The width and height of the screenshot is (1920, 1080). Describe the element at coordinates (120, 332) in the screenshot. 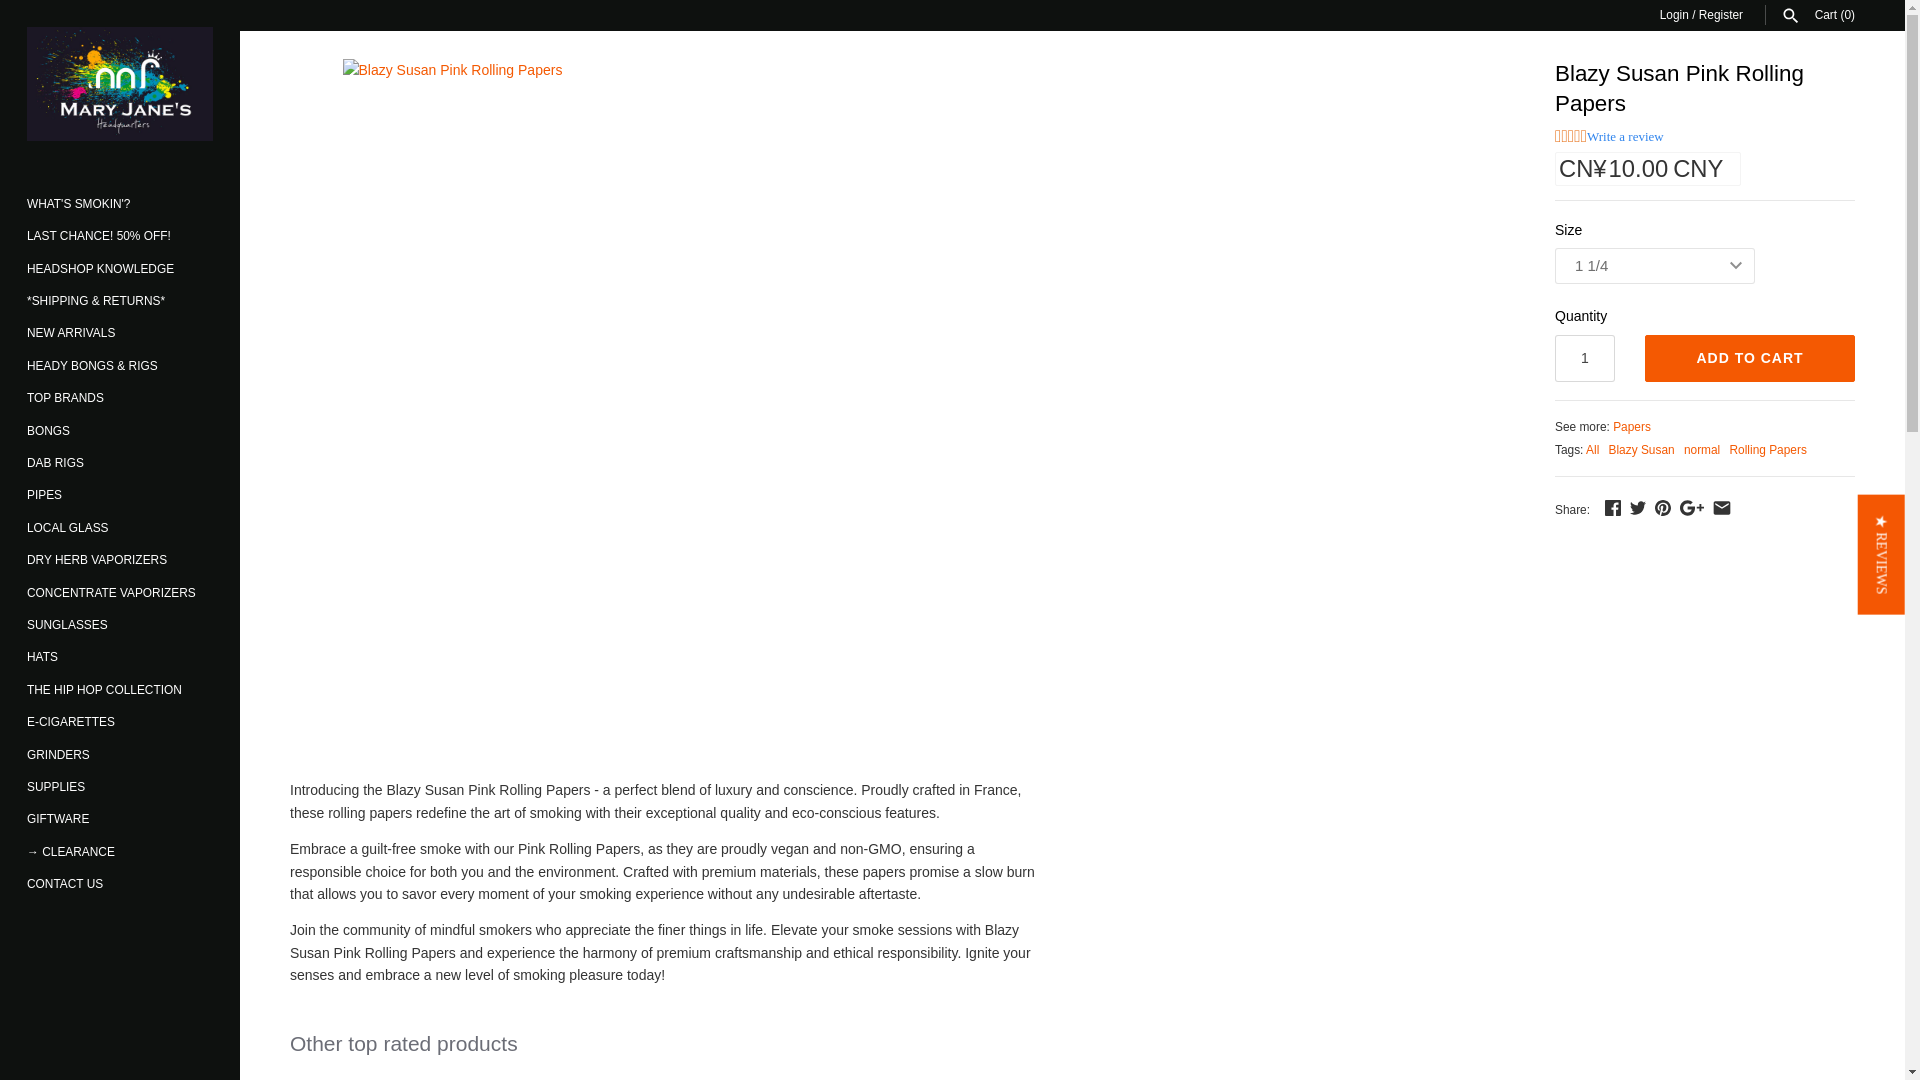

I see `NEW ARRIVALS` at that location.